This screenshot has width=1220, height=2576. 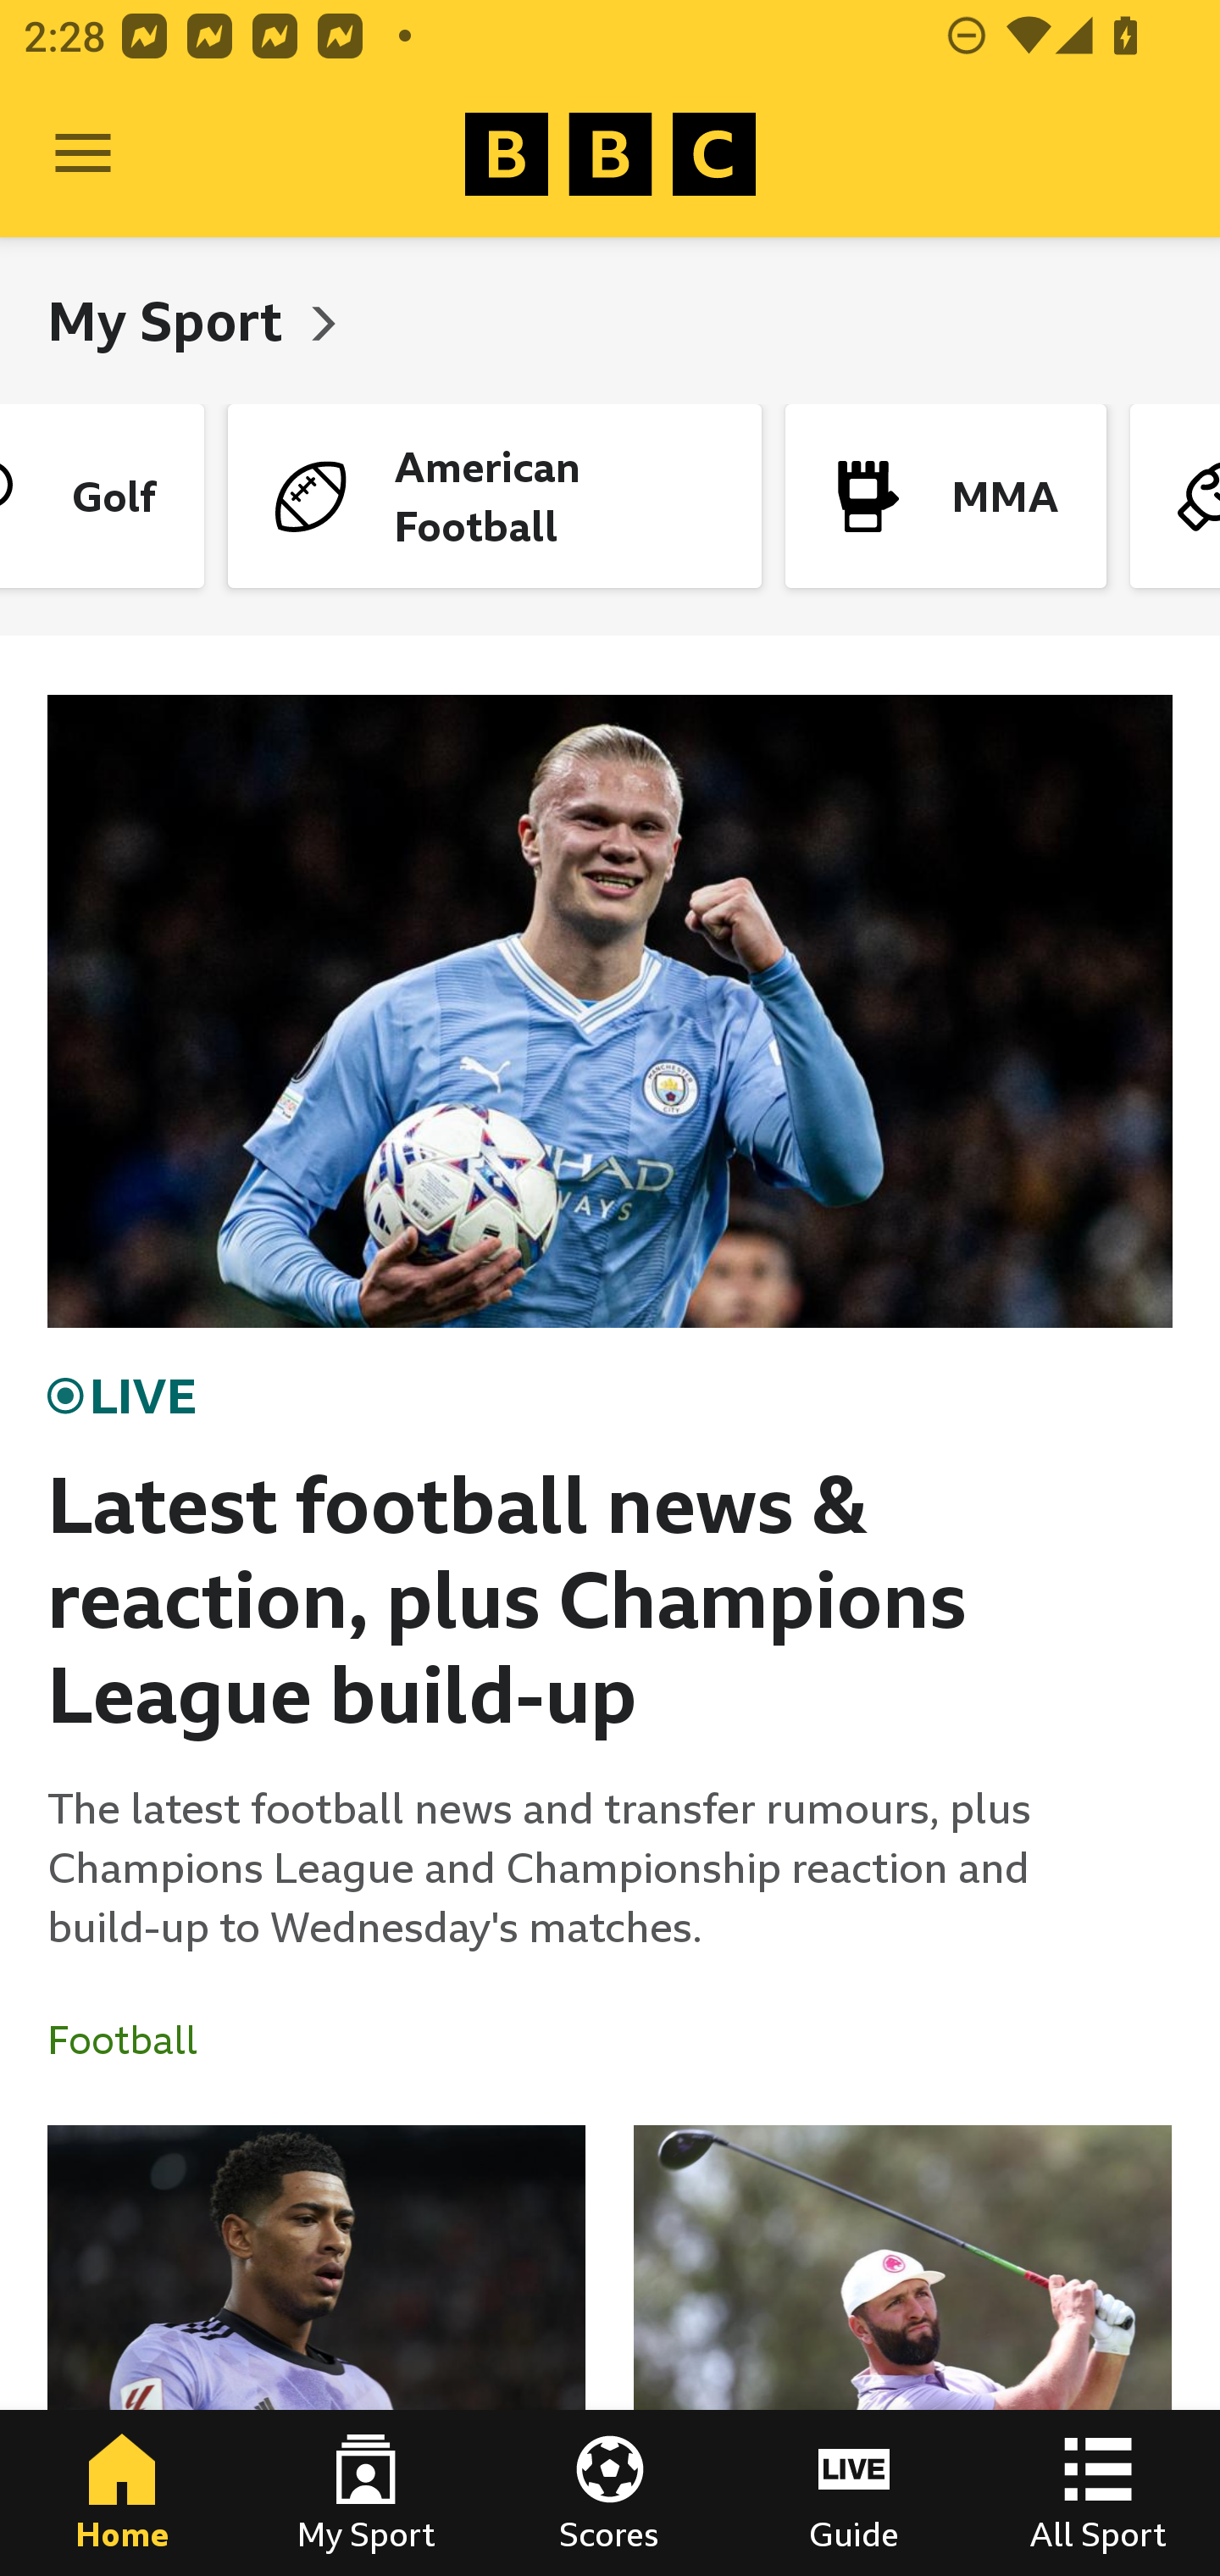 What do you see at coordinates (317, 2351) in the screenshot?
I see `Real midfielder Bellingham banned for two games` at bounding box center [317, 2351].